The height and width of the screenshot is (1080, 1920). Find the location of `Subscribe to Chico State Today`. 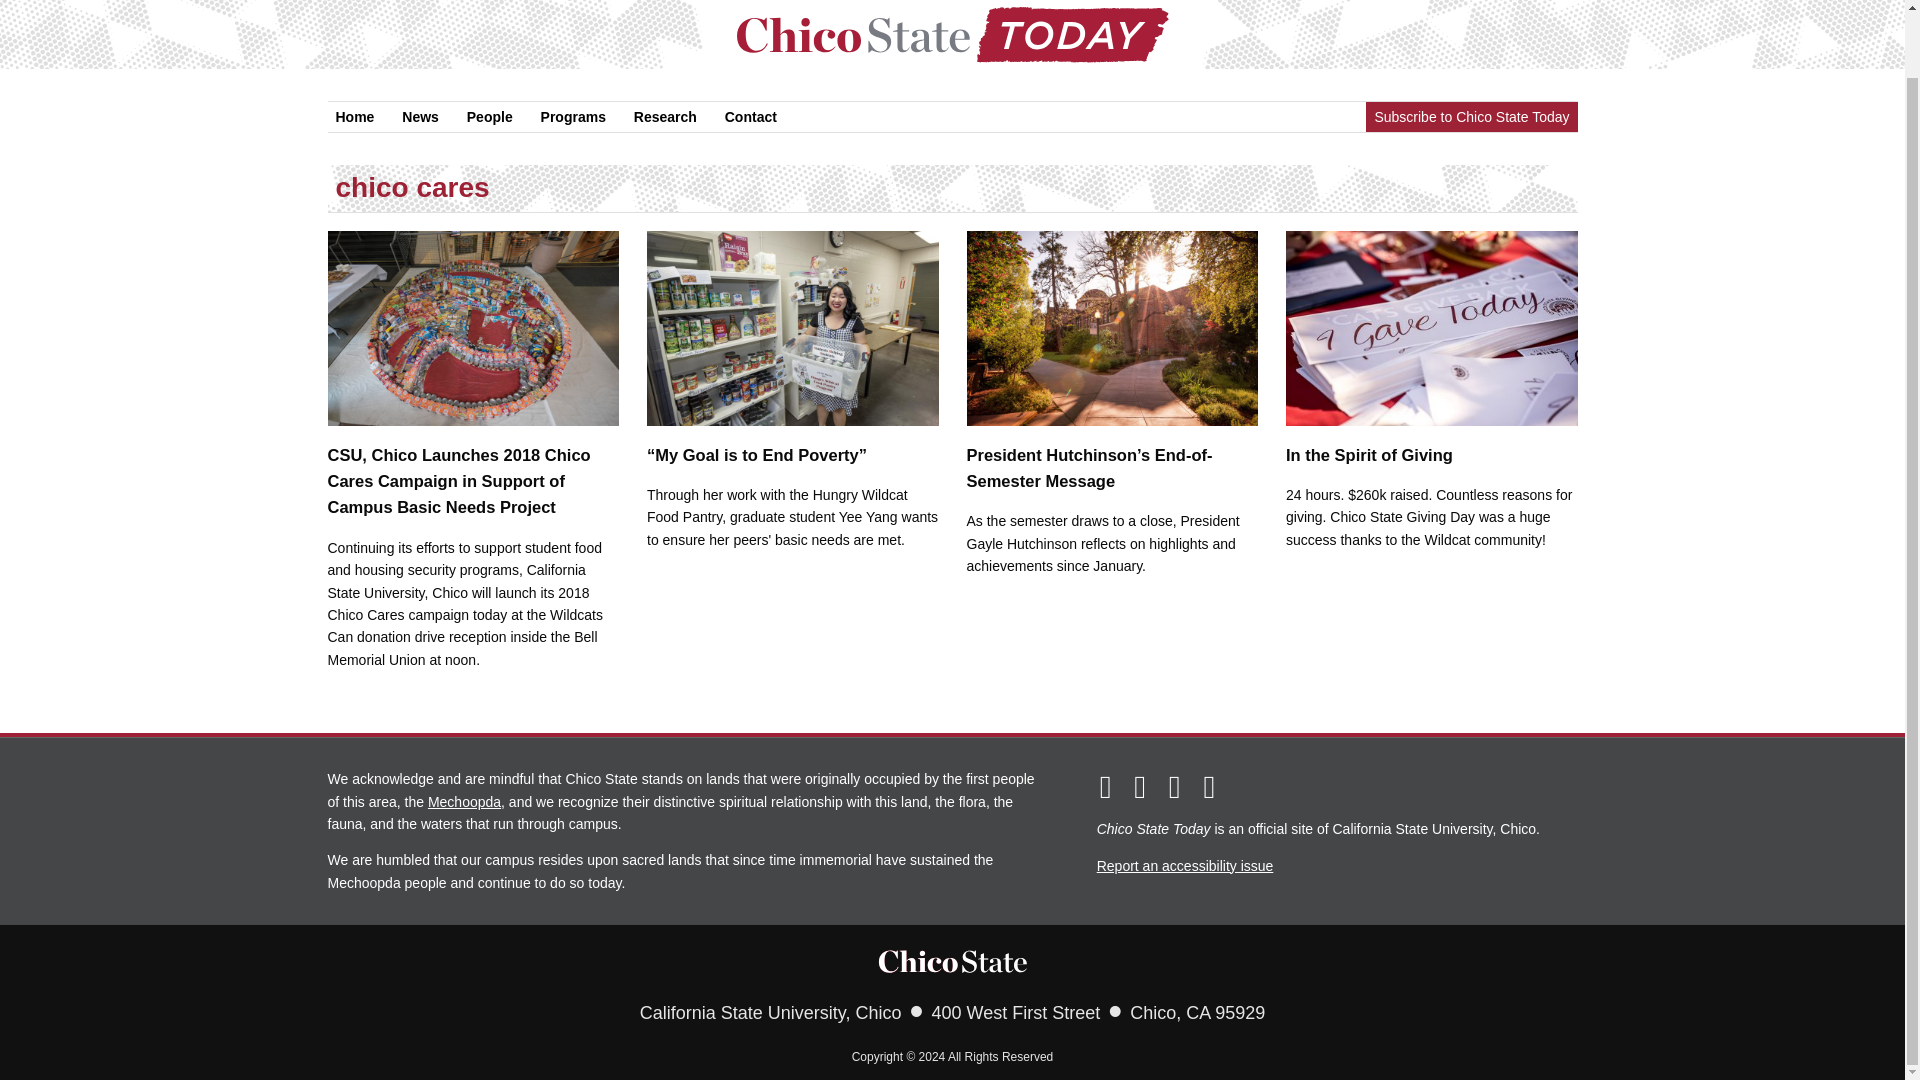

Subscribe to Chico State Today is located at coordinates (1470, 116).